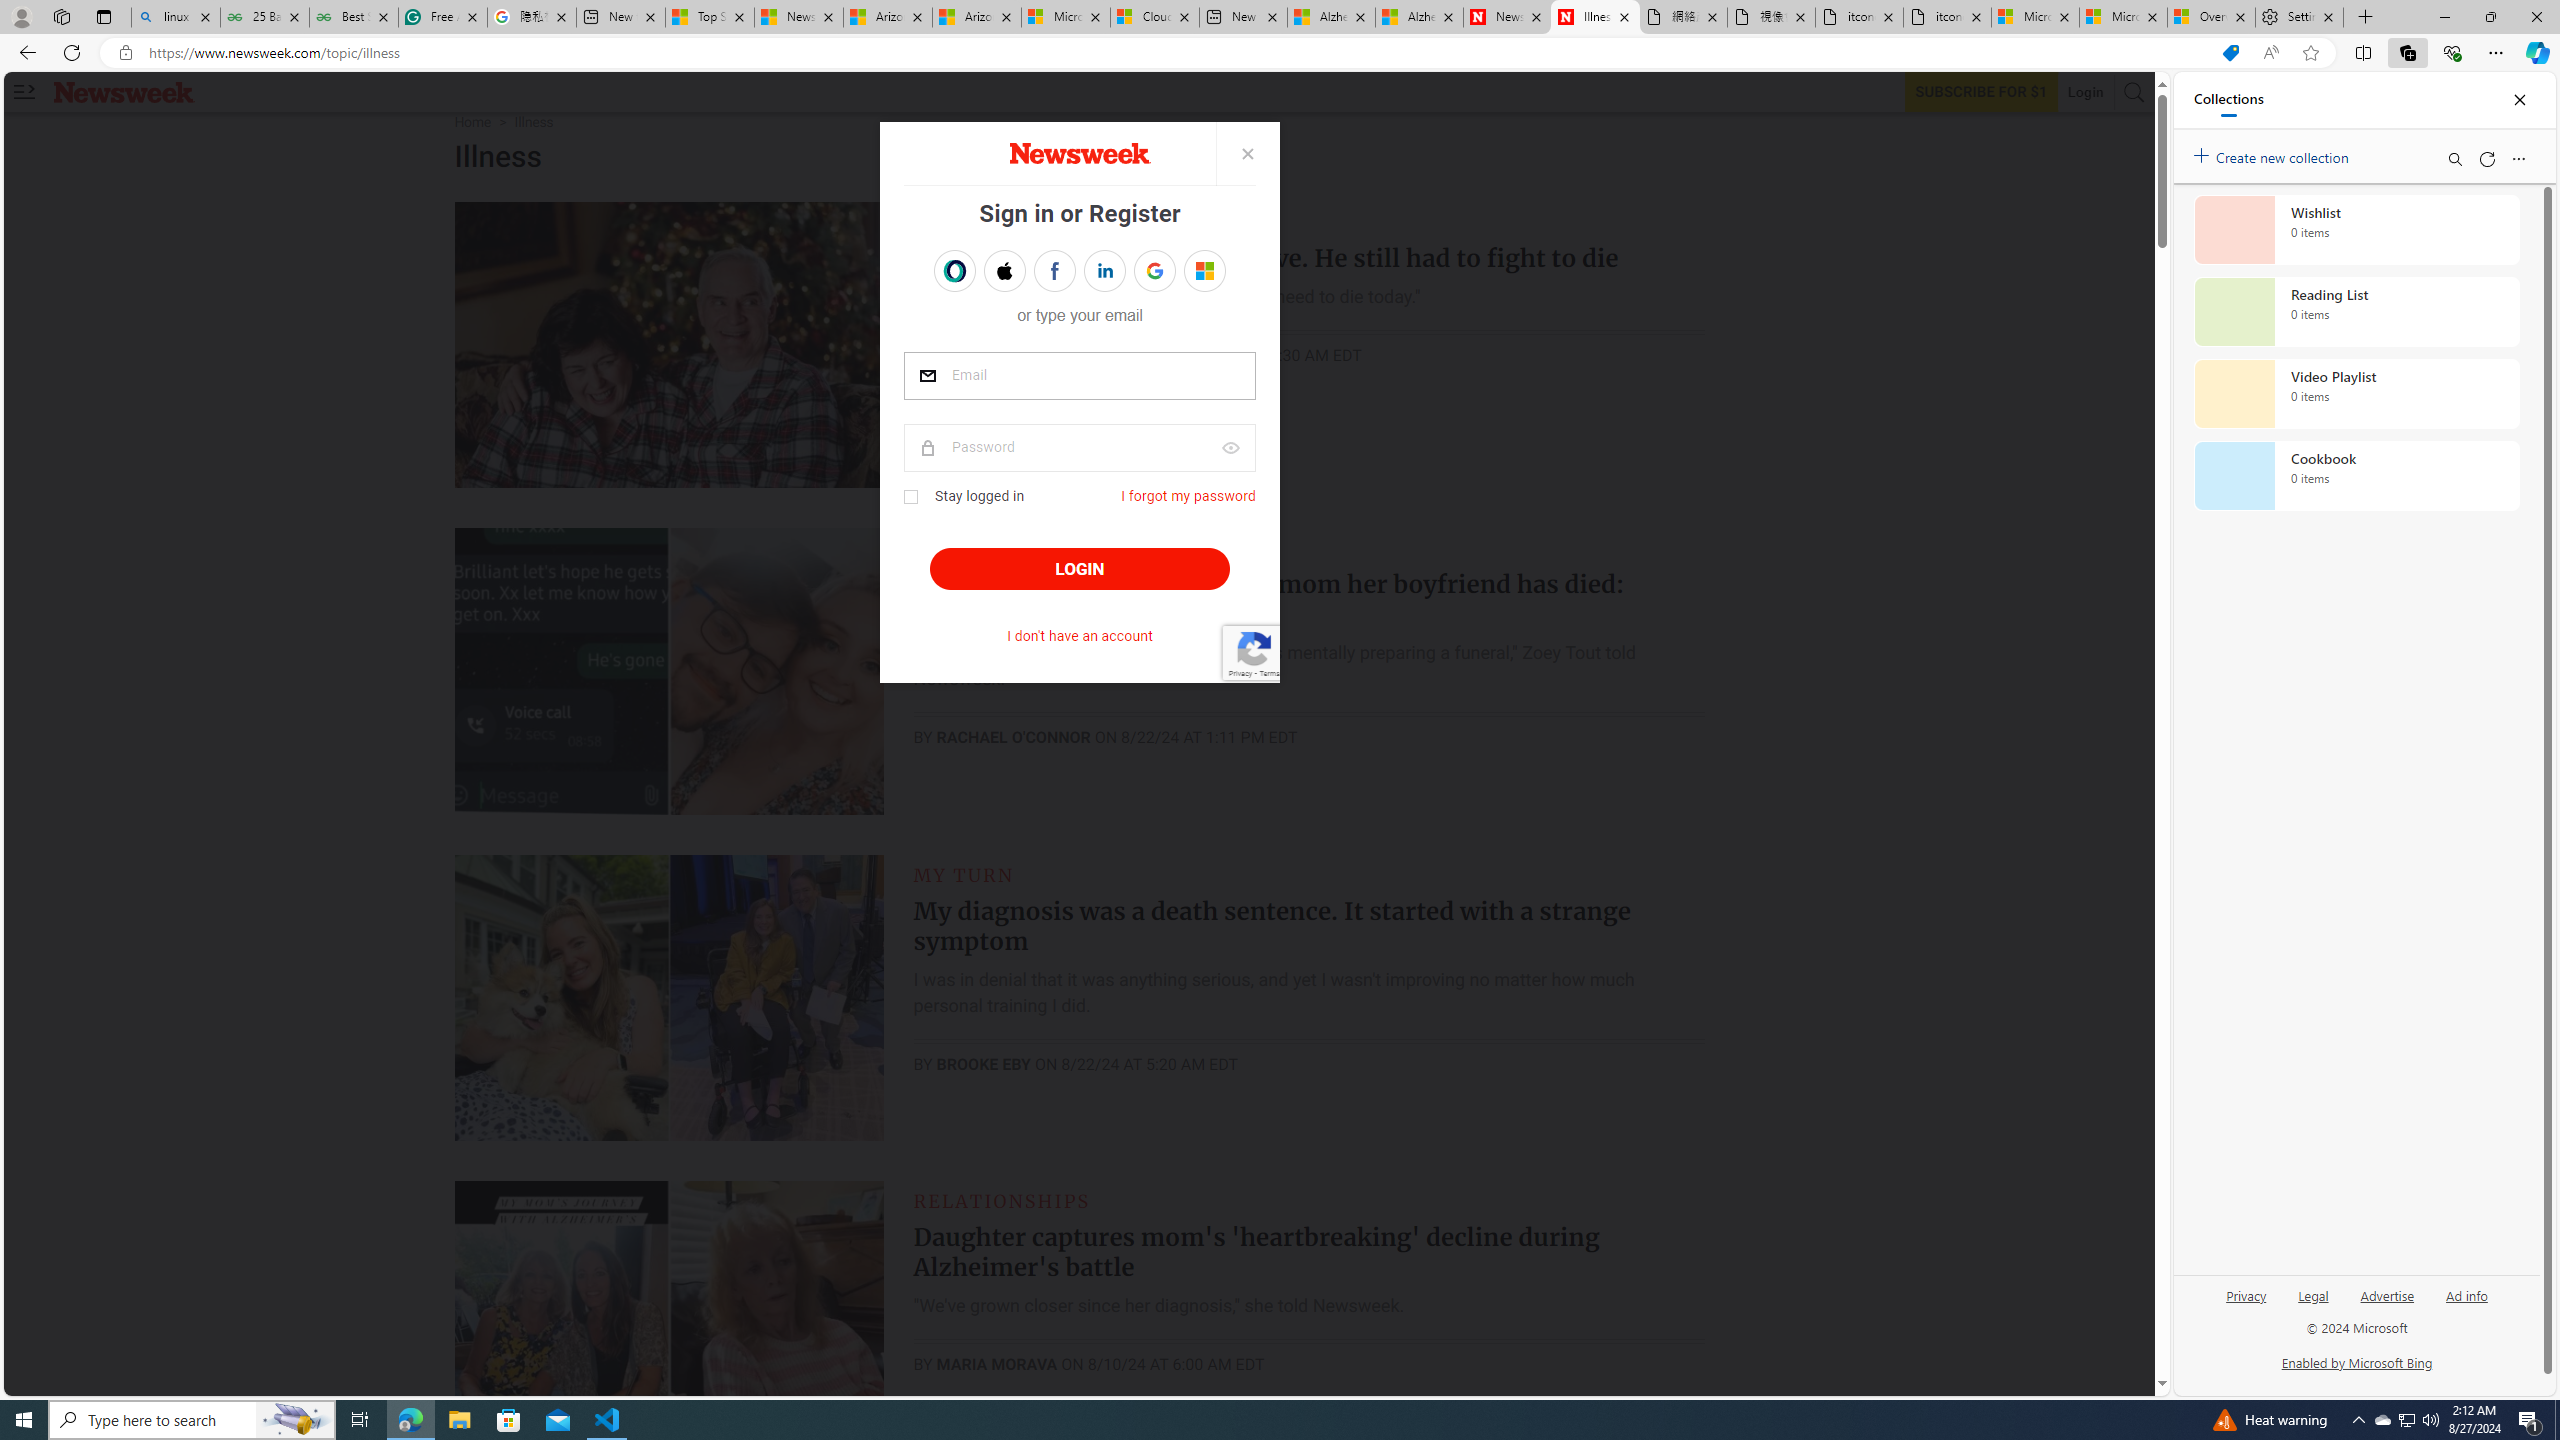 This screenshot has height=1440, width=2560. I want to click on Class: checkbox, so click(911, 497).